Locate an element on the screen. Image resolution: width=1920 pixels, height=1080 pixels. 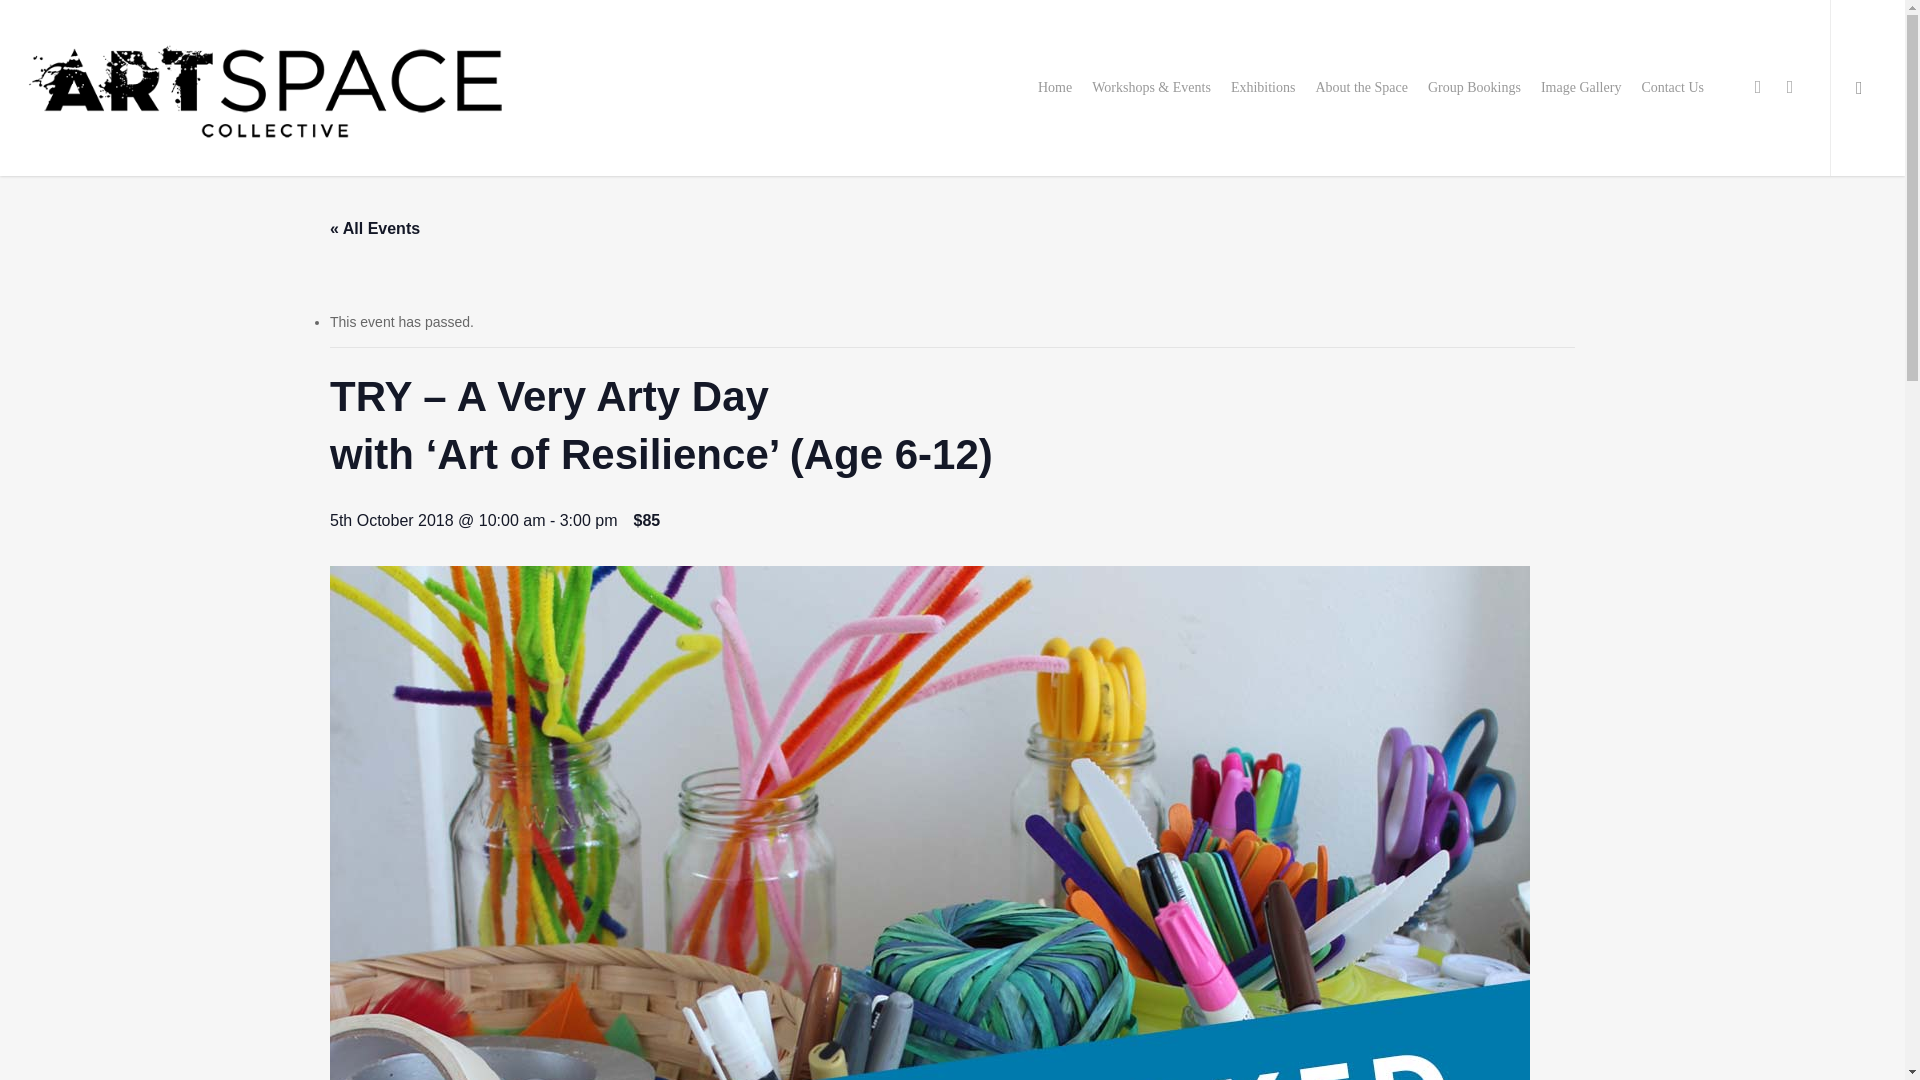
Contact Us is located at coordinates (1672, 88).